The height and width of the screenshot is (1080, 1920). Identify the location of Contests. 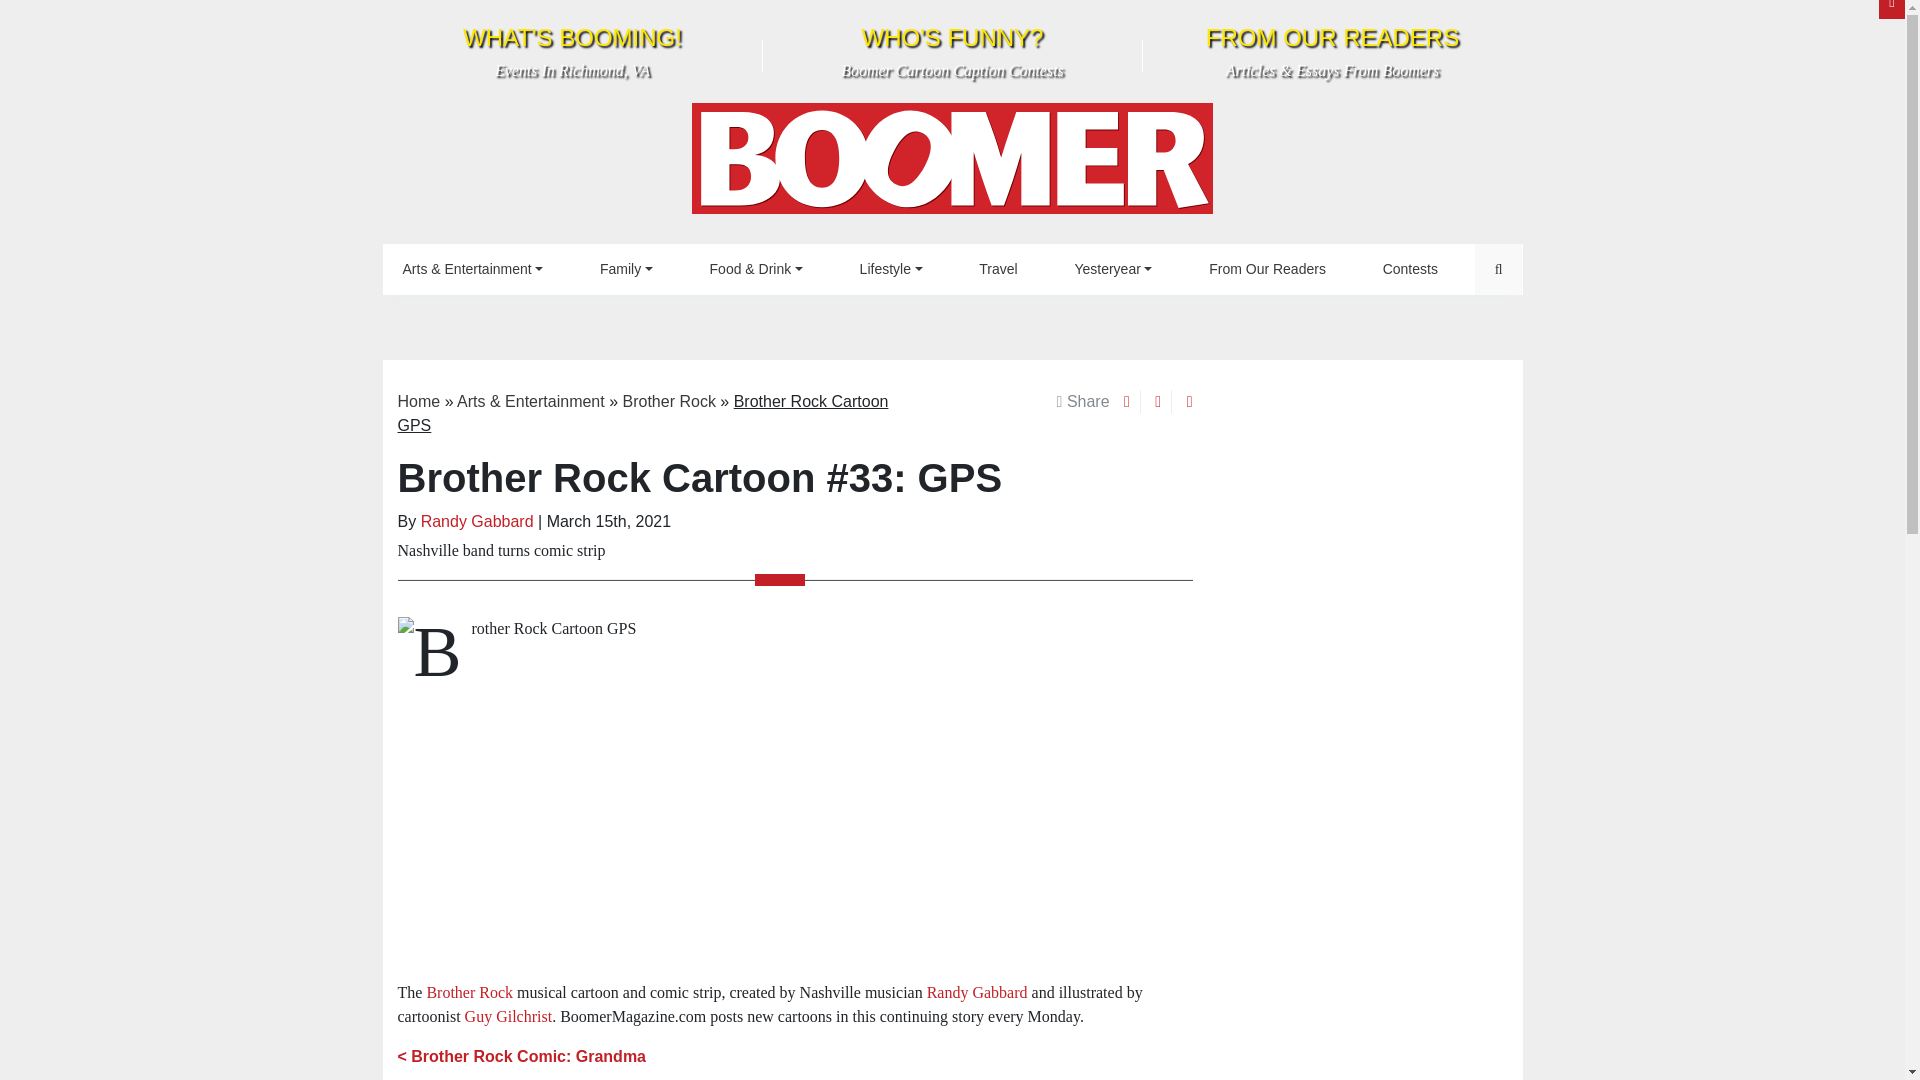
(626, 269).